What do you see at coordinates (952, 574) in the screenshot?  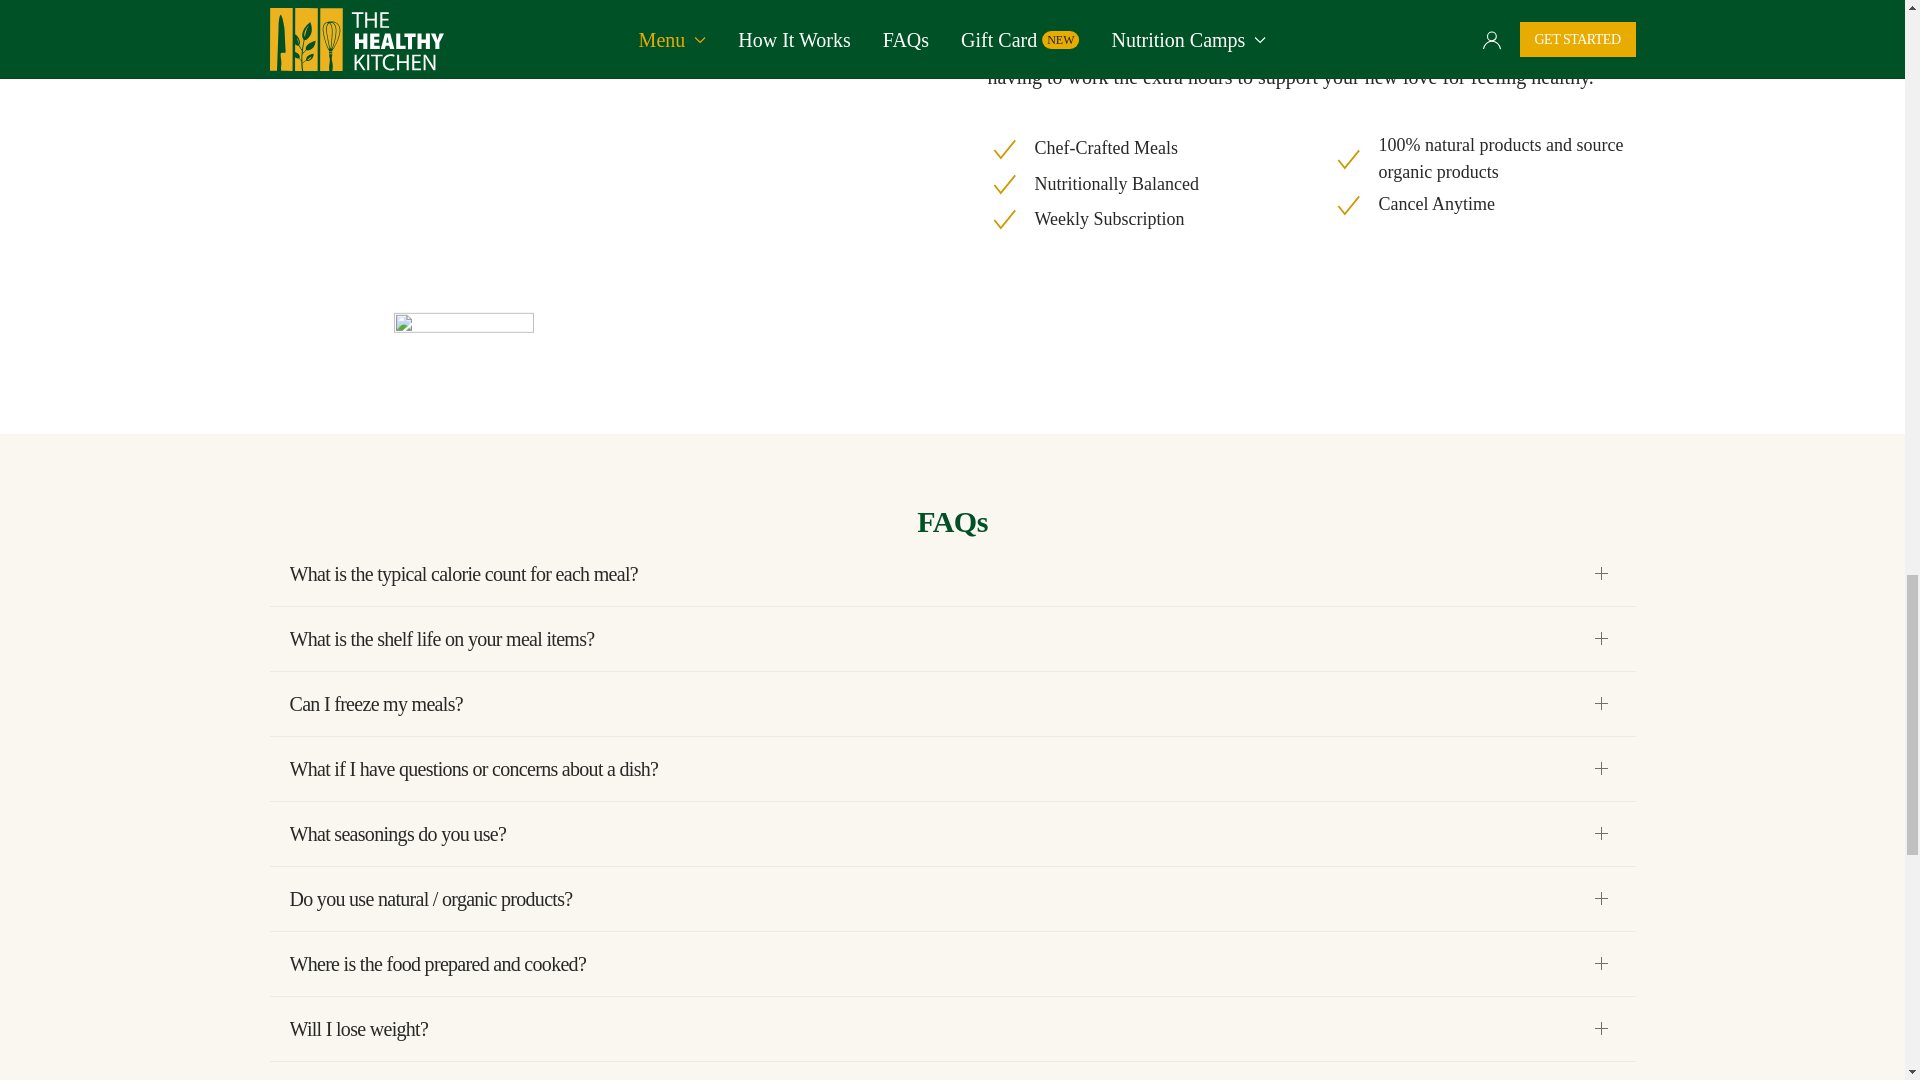 I see `What is the typical calorie count for each meal?` at bounding box center [952, 574].